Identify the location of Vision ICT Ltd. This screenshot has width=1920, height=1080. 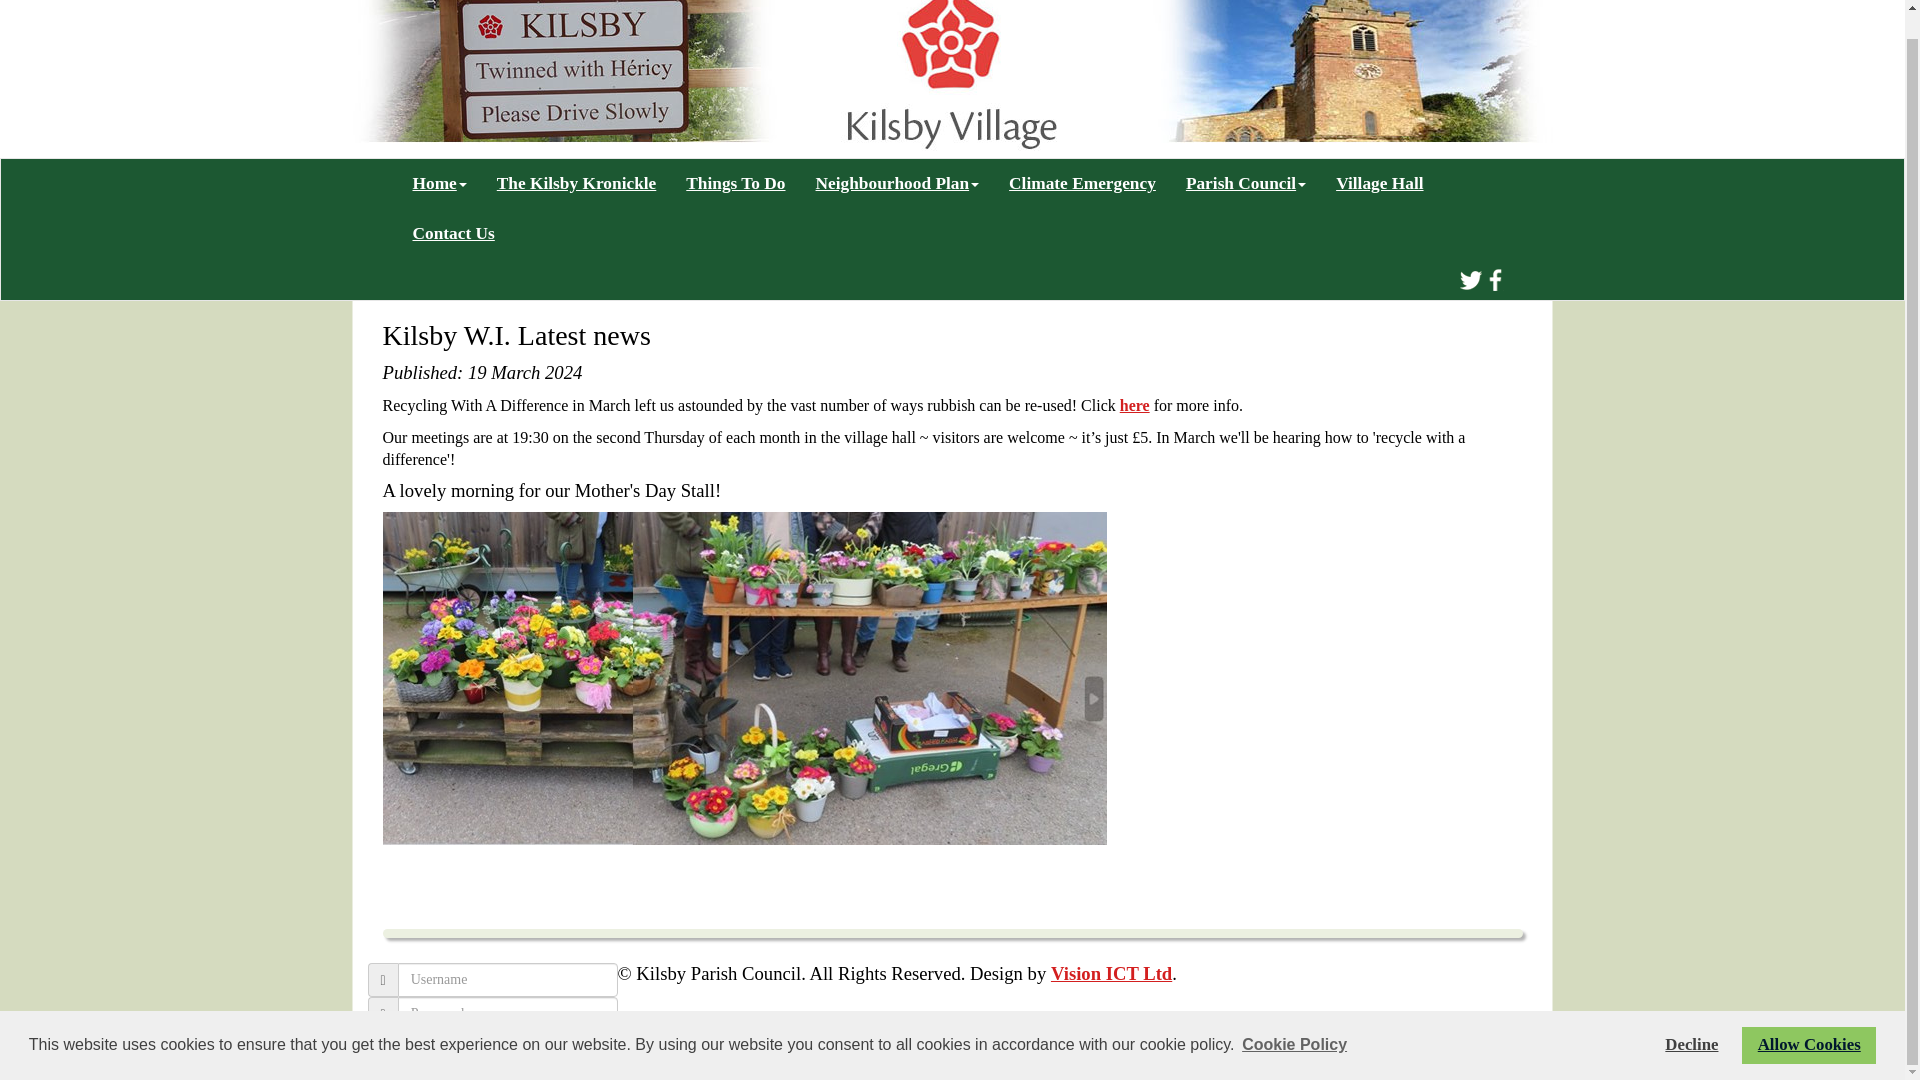
(1110, 973).